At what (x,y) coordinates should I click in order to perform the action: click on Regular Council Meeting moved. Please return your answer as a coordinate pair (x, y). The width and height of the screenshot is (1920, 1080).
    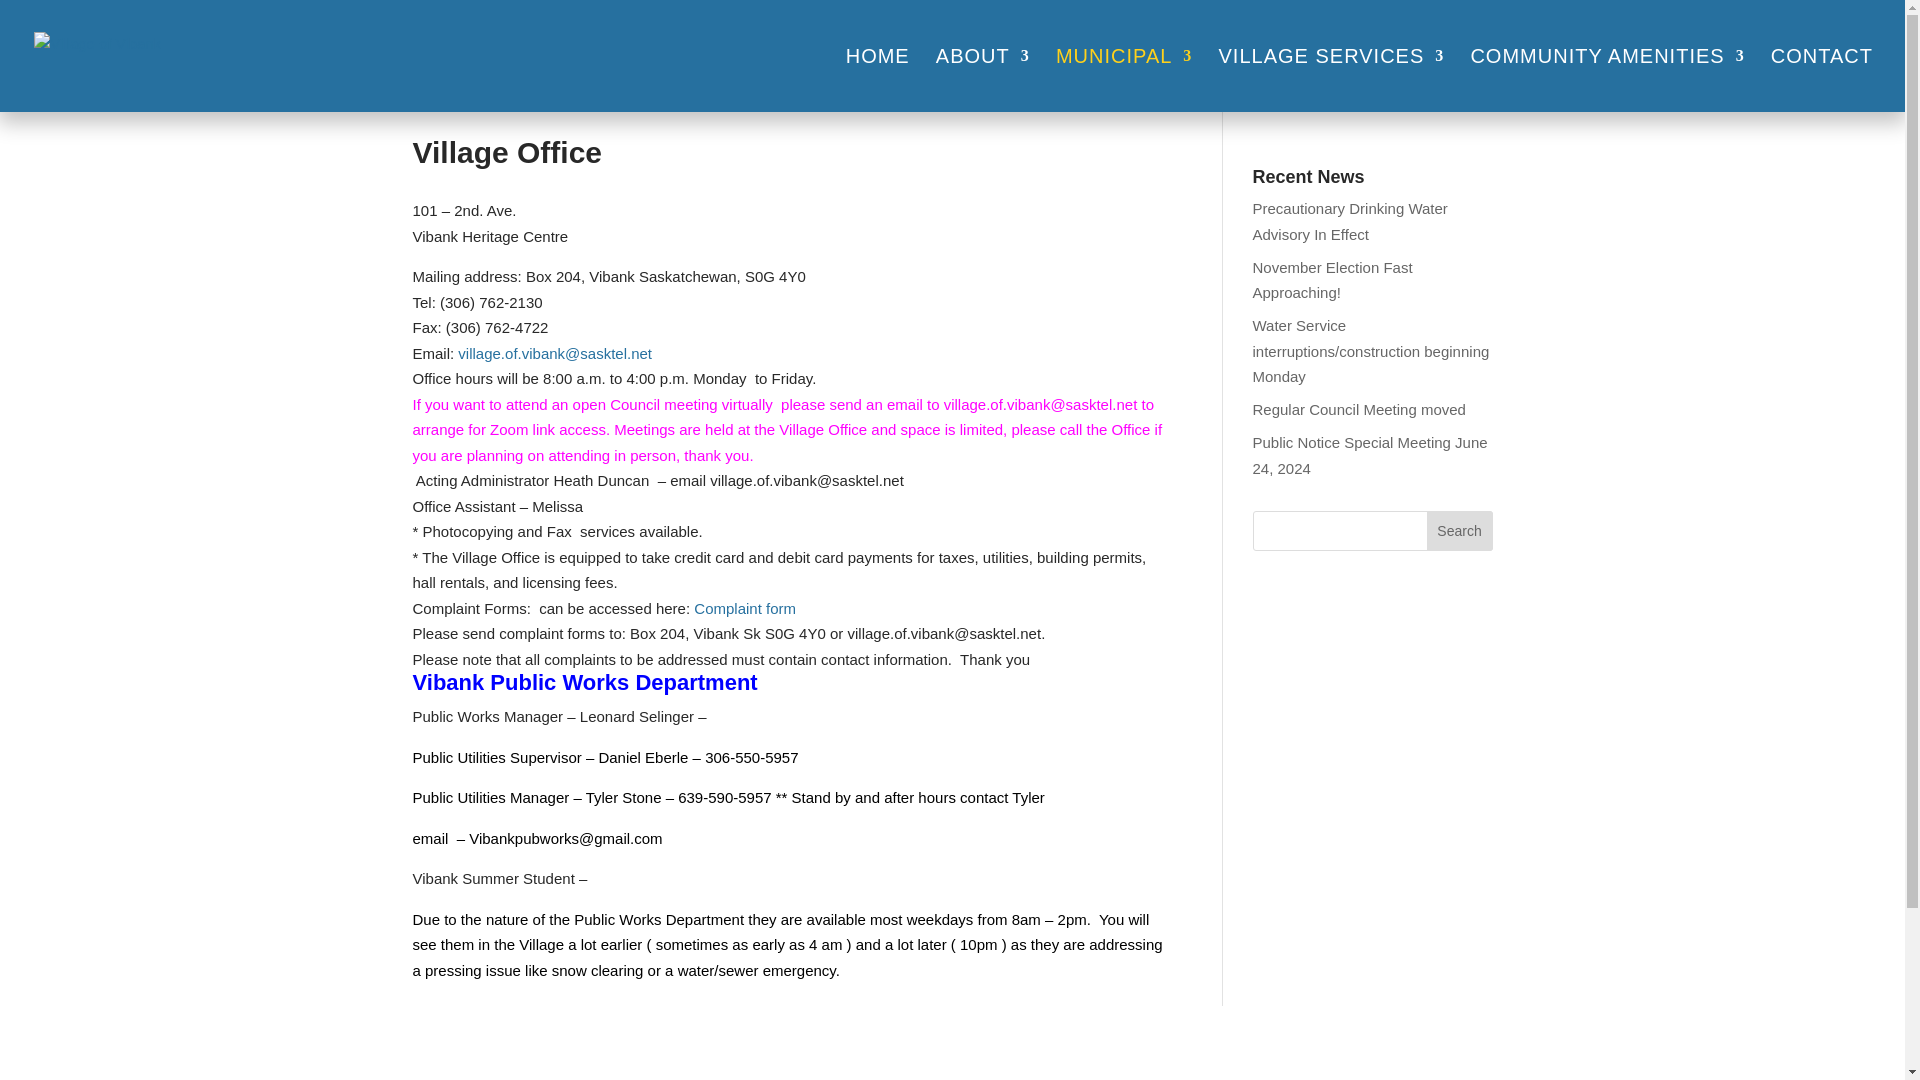
    Looking at the image, I should click on (1358, 408).